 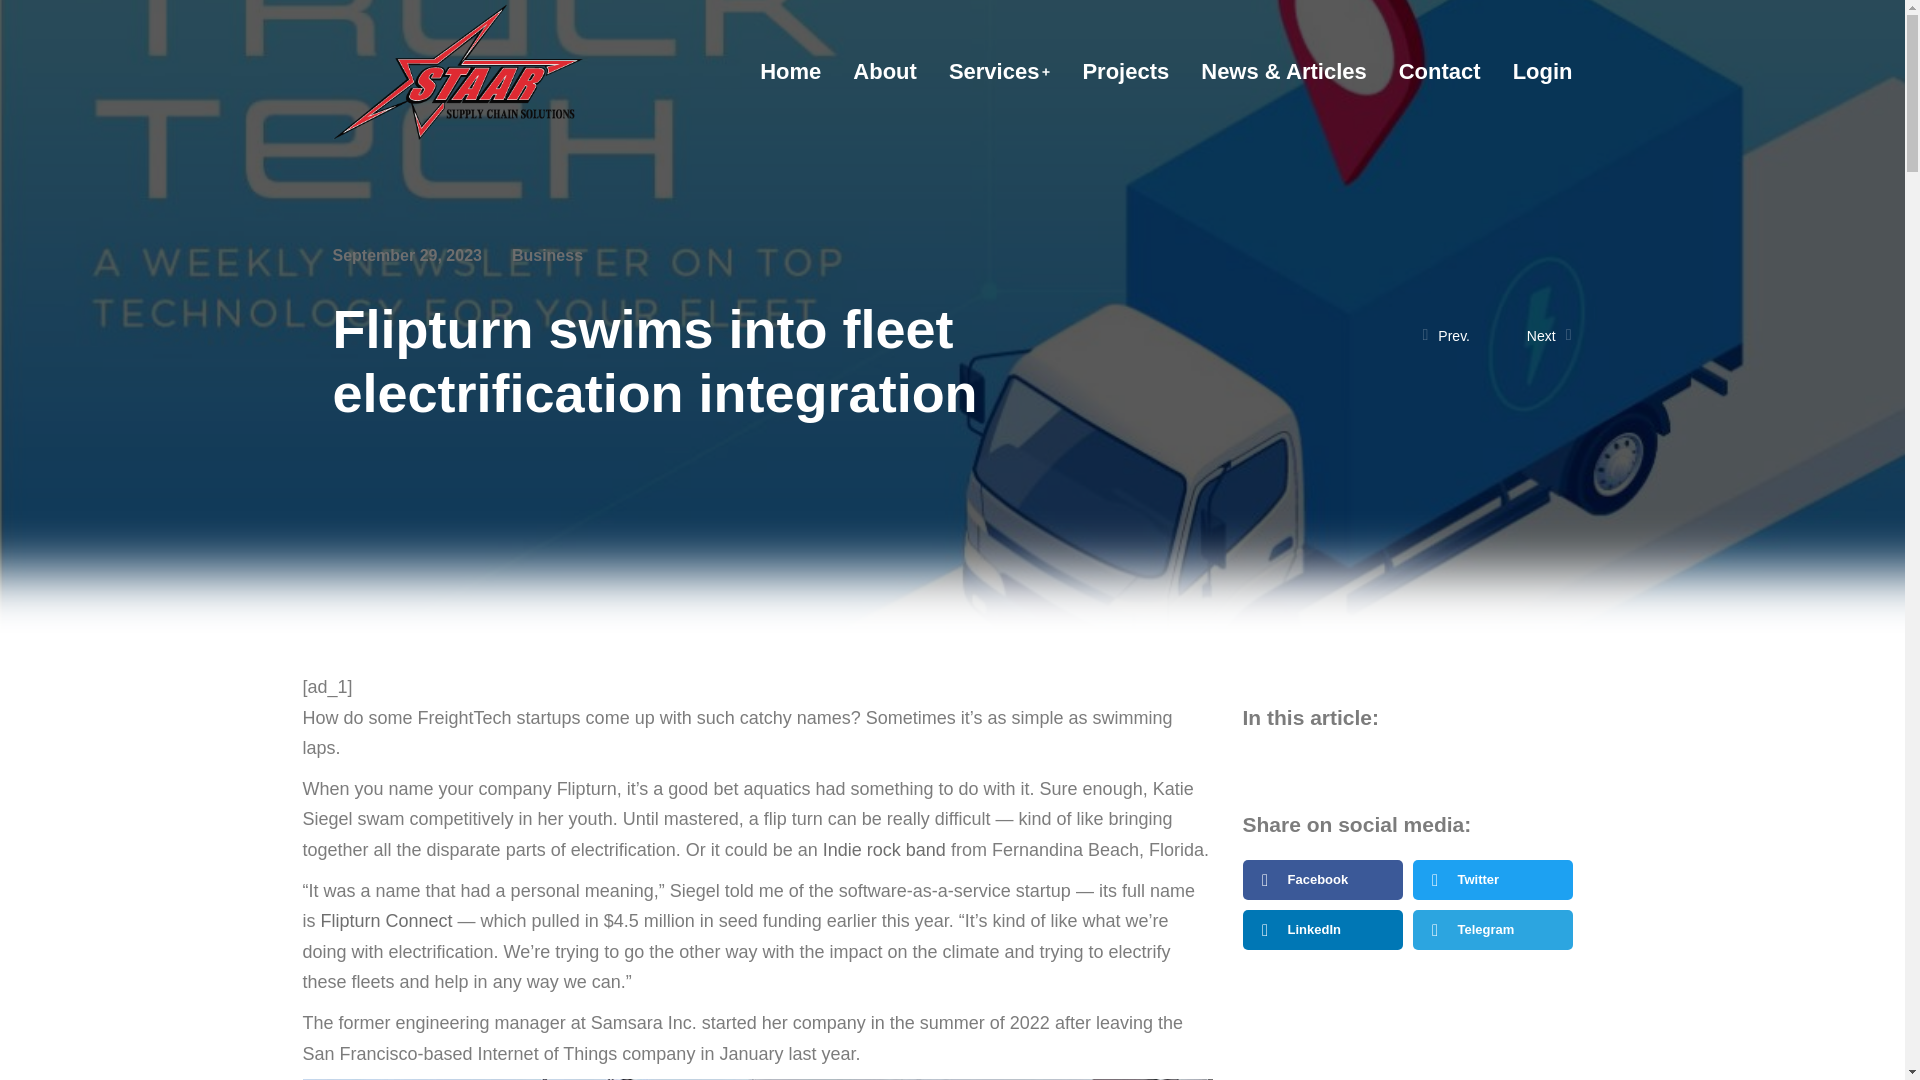 I want to click on Home, so click(x=790, y=72).